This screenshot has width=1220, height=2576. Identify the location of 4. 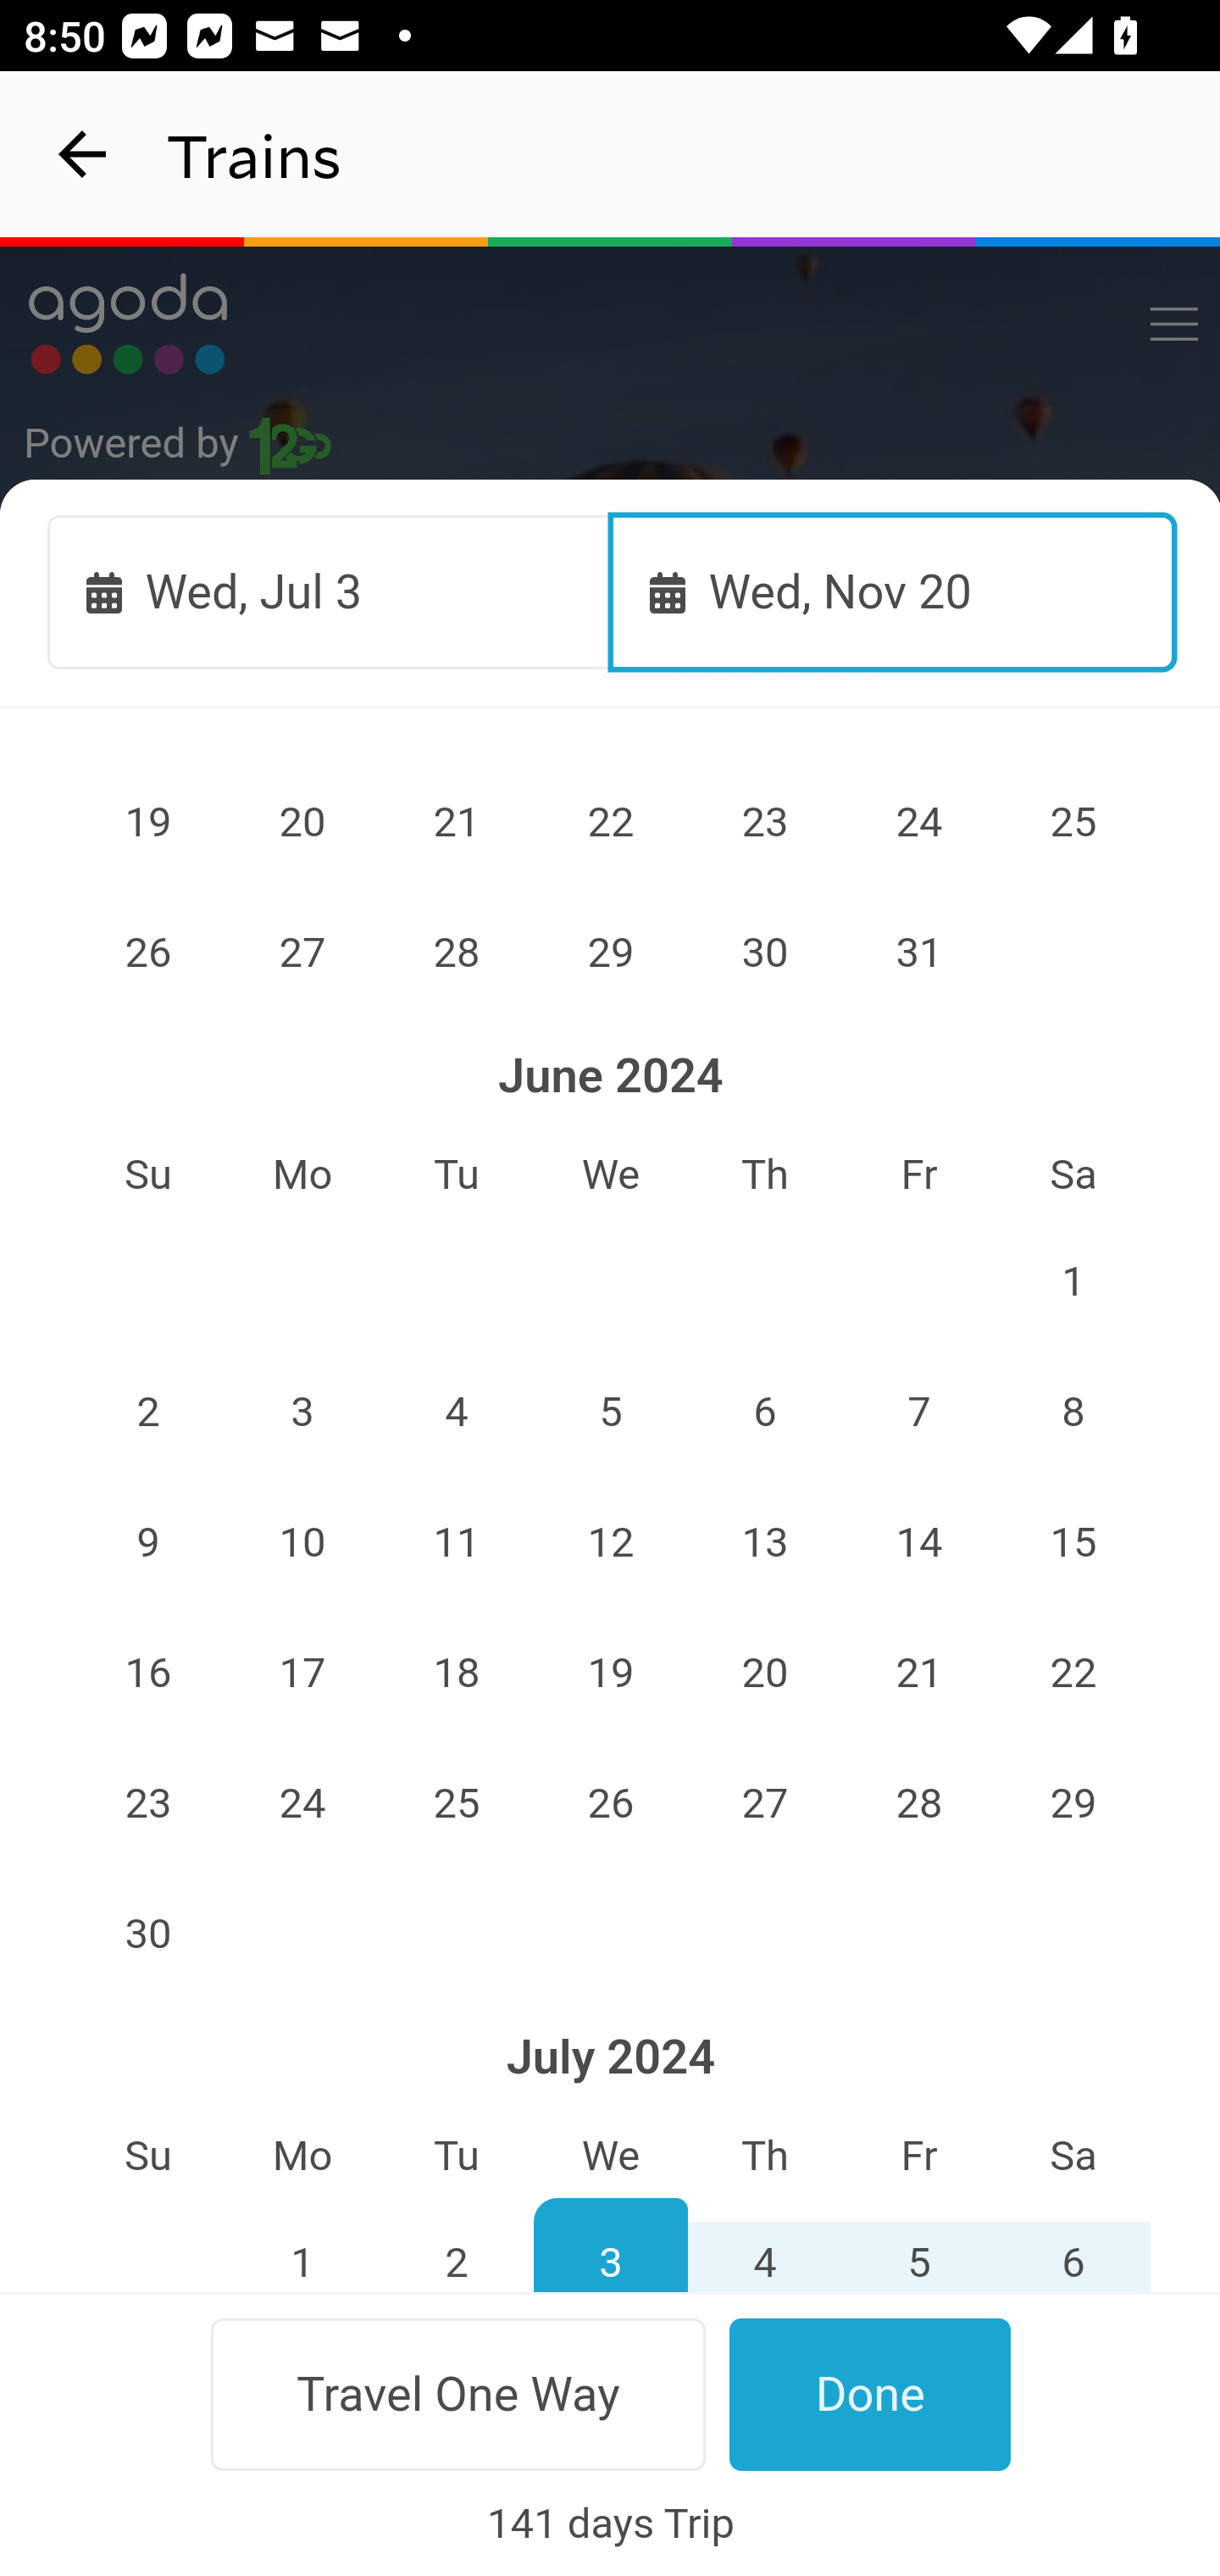
(457, 1412).